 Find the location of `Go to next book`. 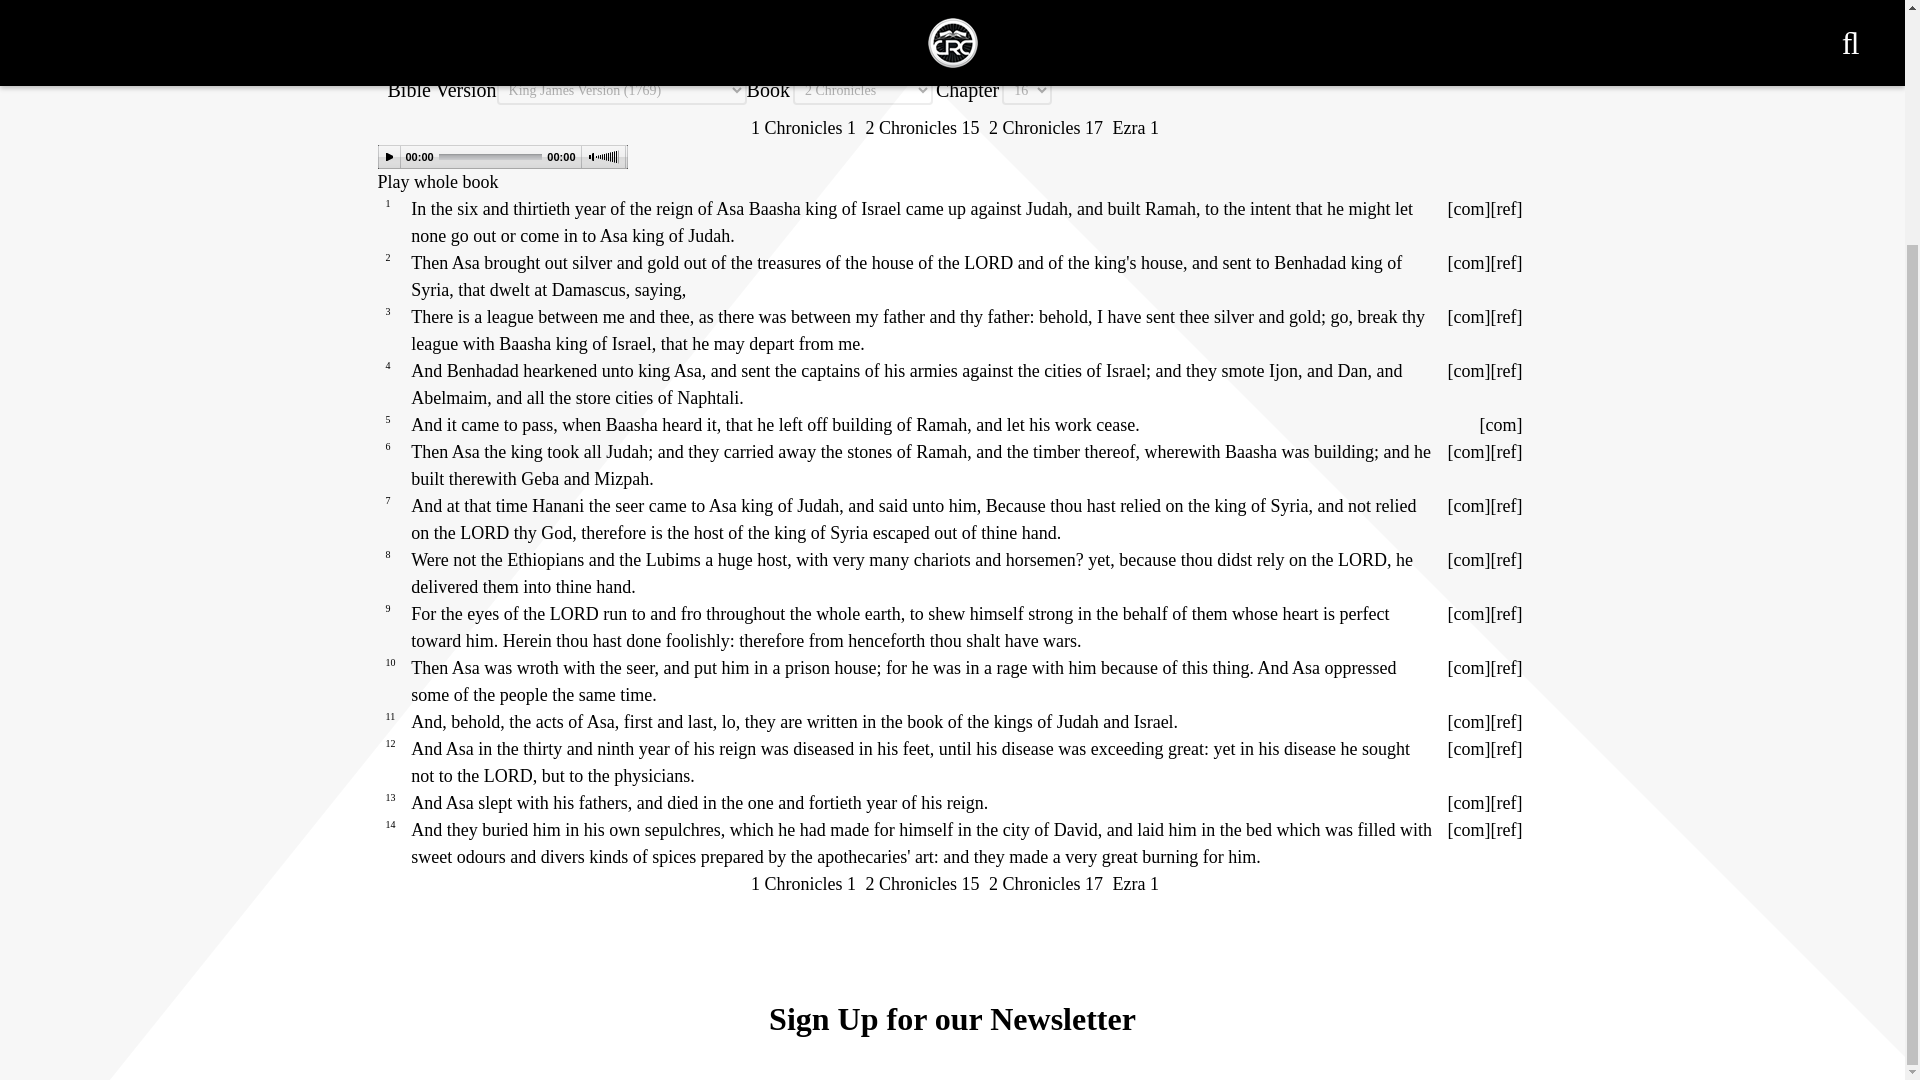

Go to next book is located at coordinates (1136, 128).